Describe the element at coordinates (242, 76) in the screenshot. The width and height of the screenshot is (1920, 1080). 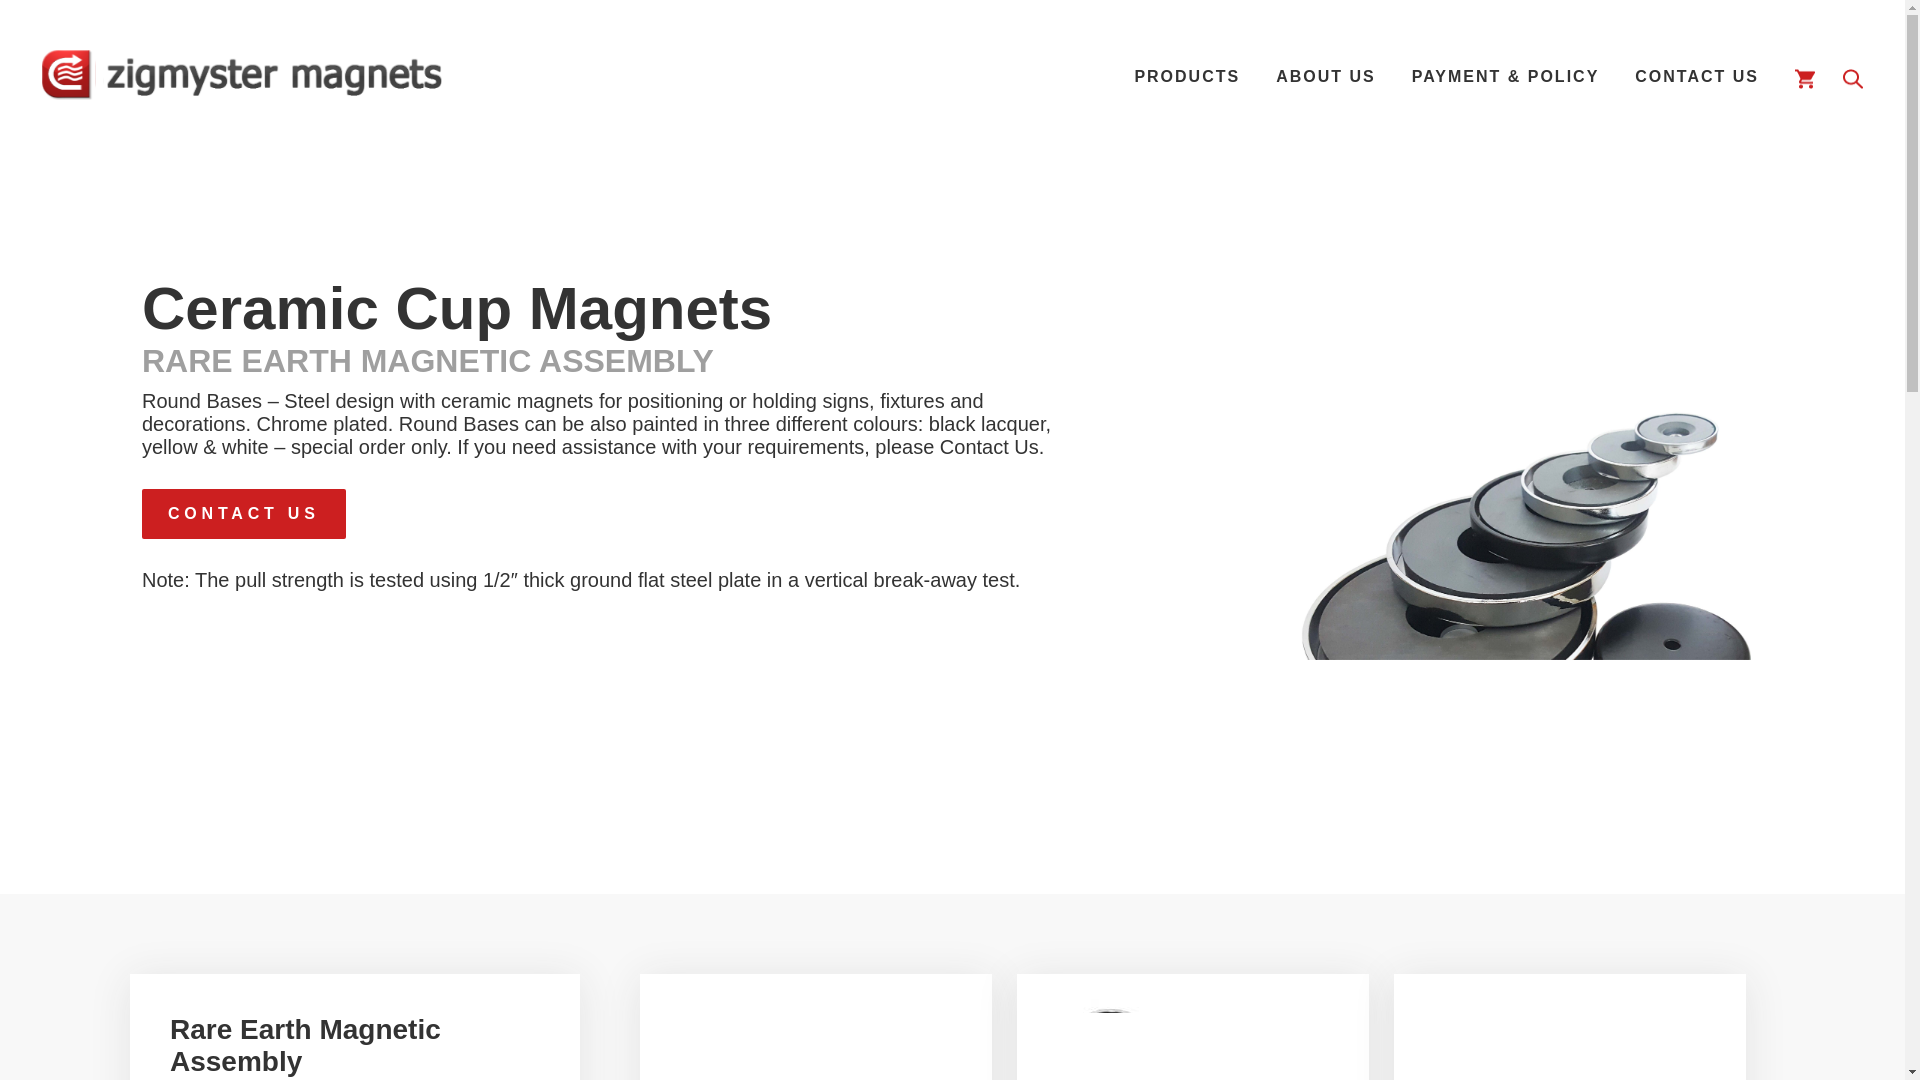
I see `Zigmyster Magnets` at that location.